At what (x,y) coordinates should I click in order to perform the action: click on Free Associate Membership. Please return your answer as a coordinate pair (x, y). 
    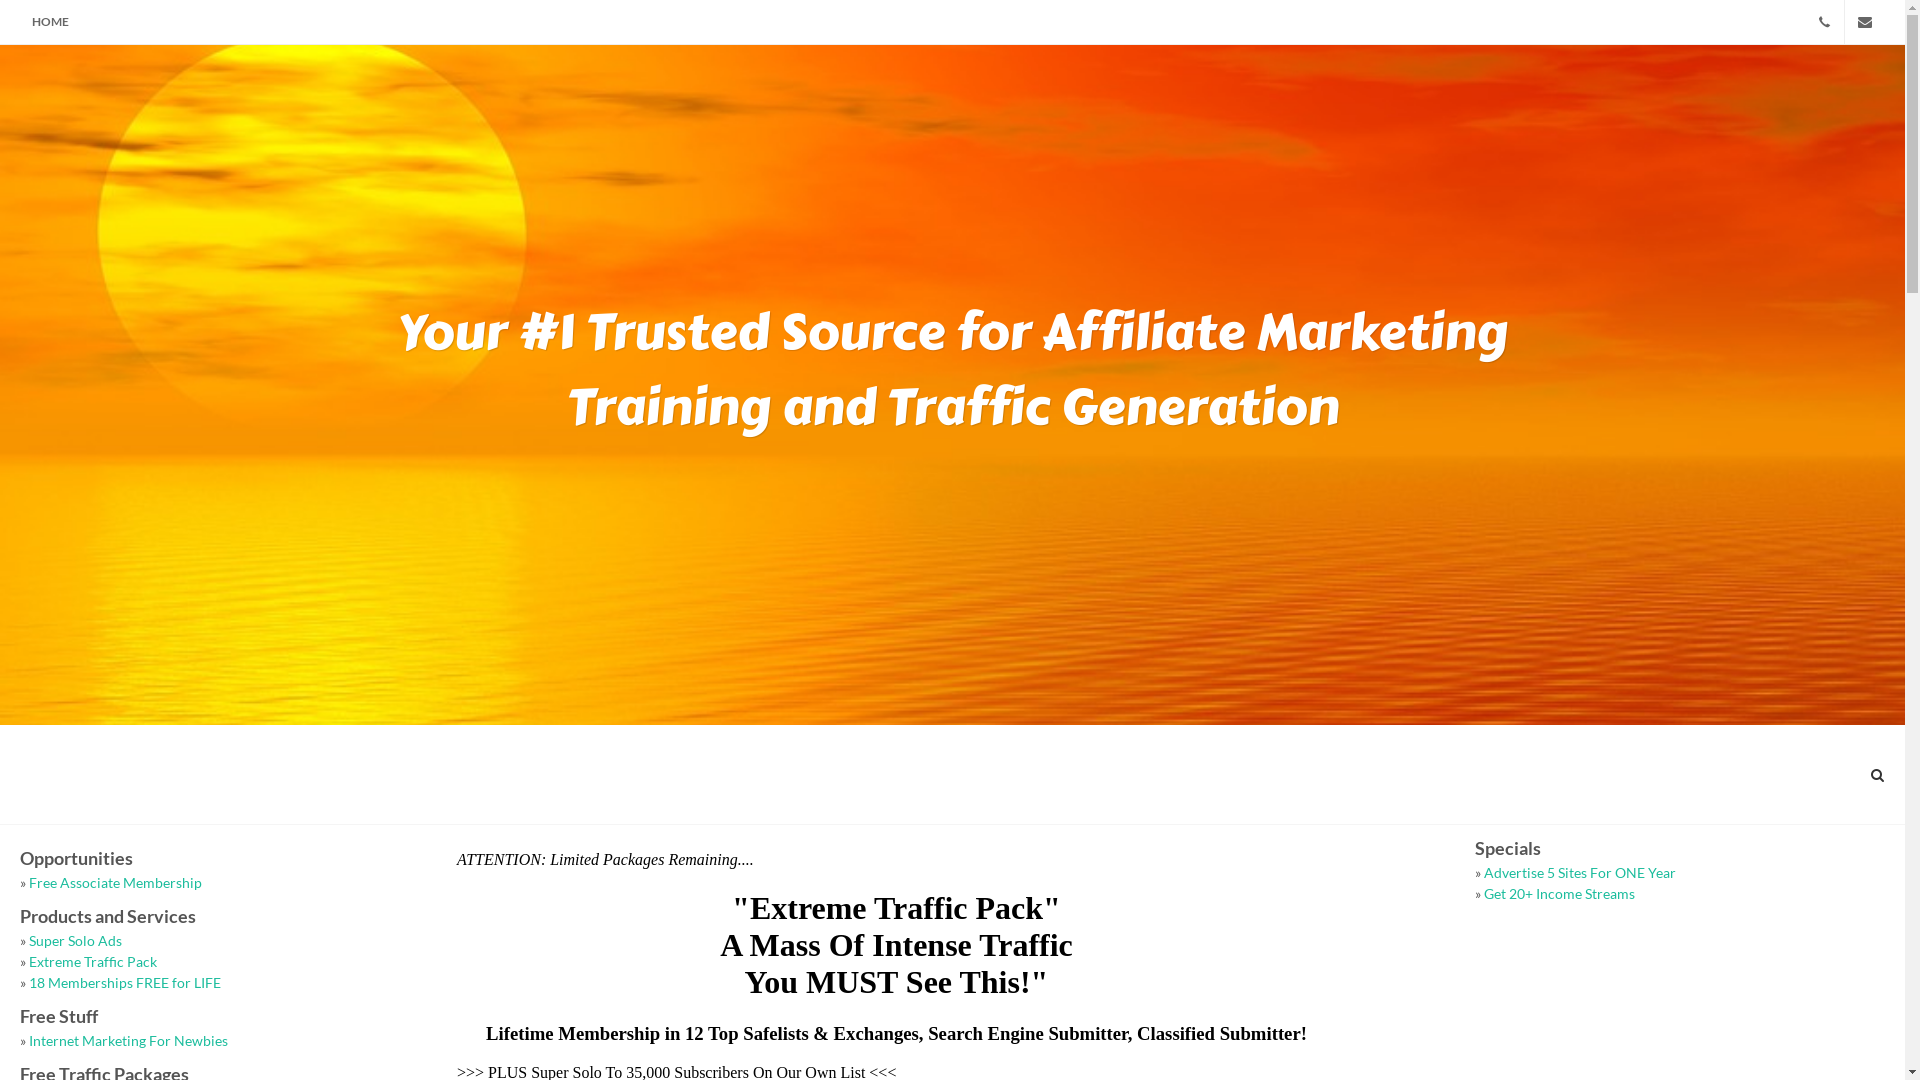
    Looking at the image, I should click on (116, 882).